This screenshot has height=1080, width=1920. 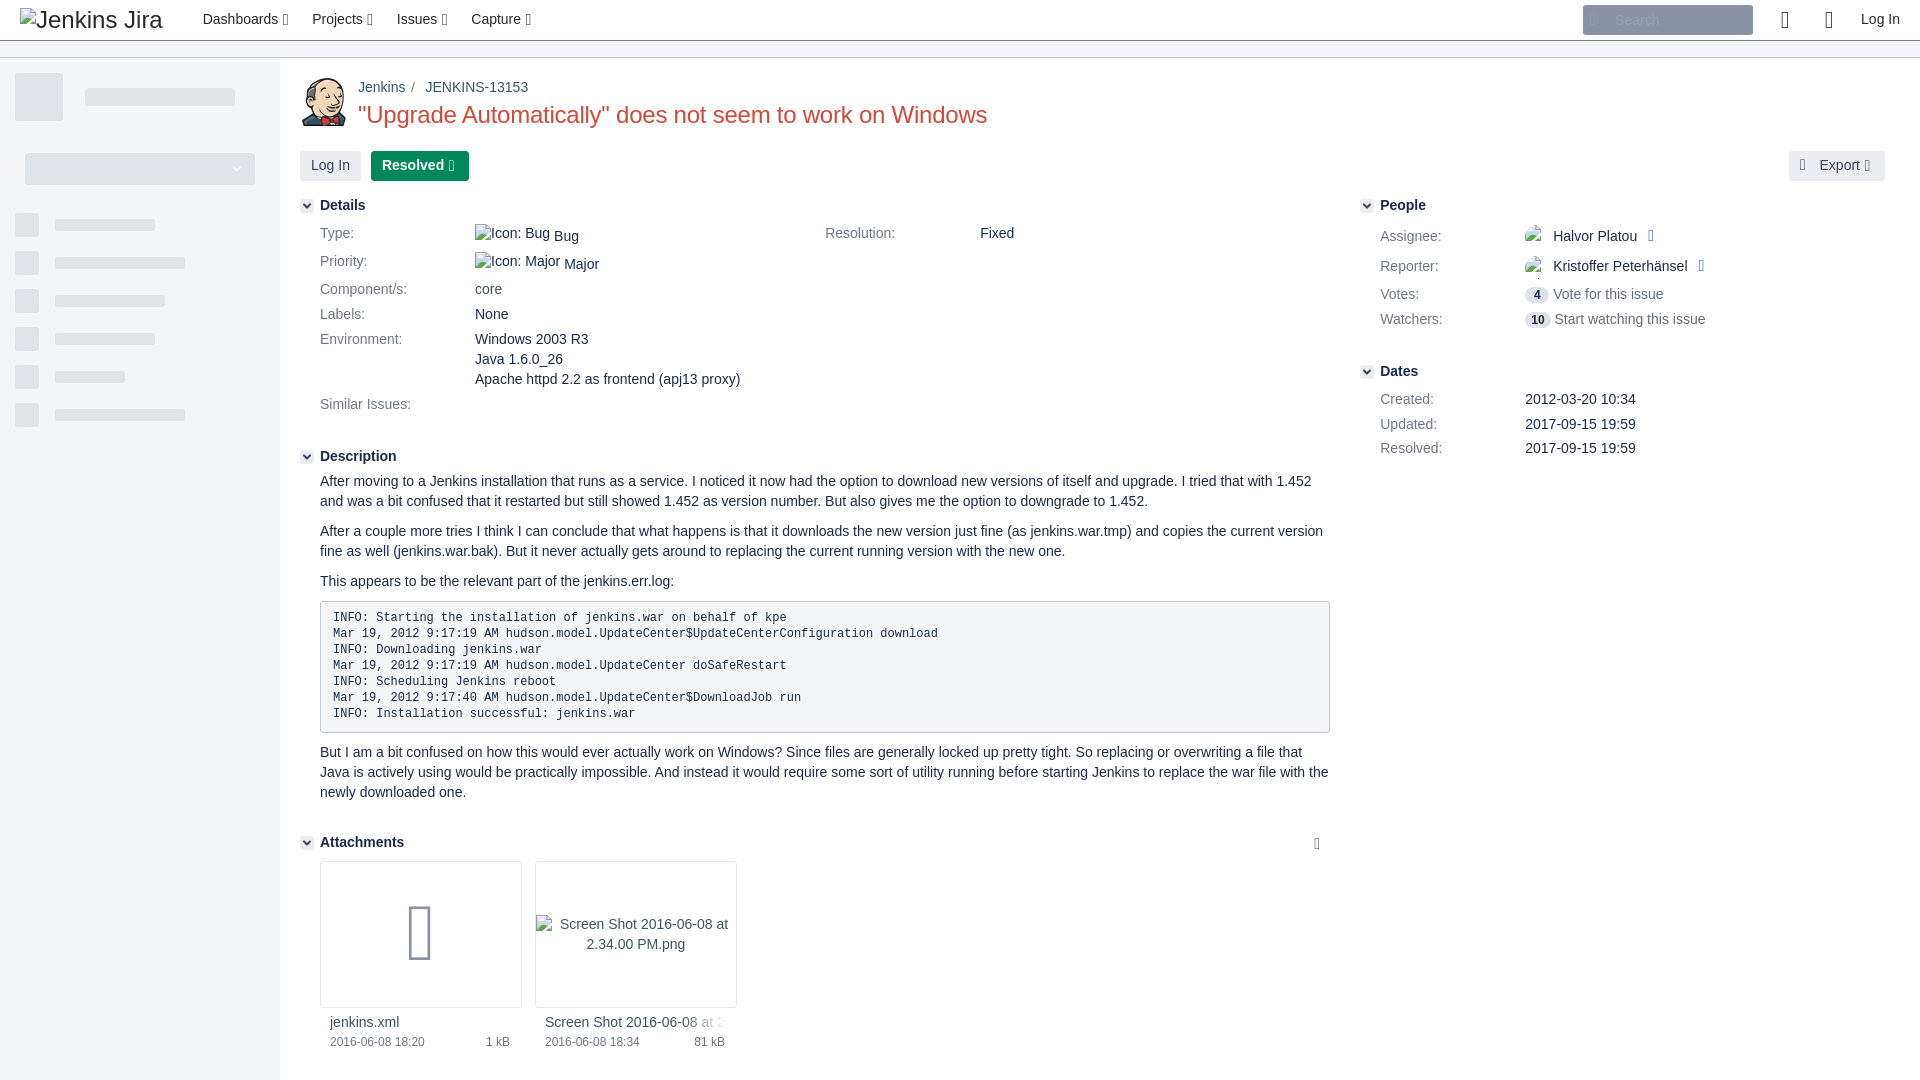 What do you see at coordinates (424, 20) in the screenshot?
I see `Issues` at bounding box center [424, 20].